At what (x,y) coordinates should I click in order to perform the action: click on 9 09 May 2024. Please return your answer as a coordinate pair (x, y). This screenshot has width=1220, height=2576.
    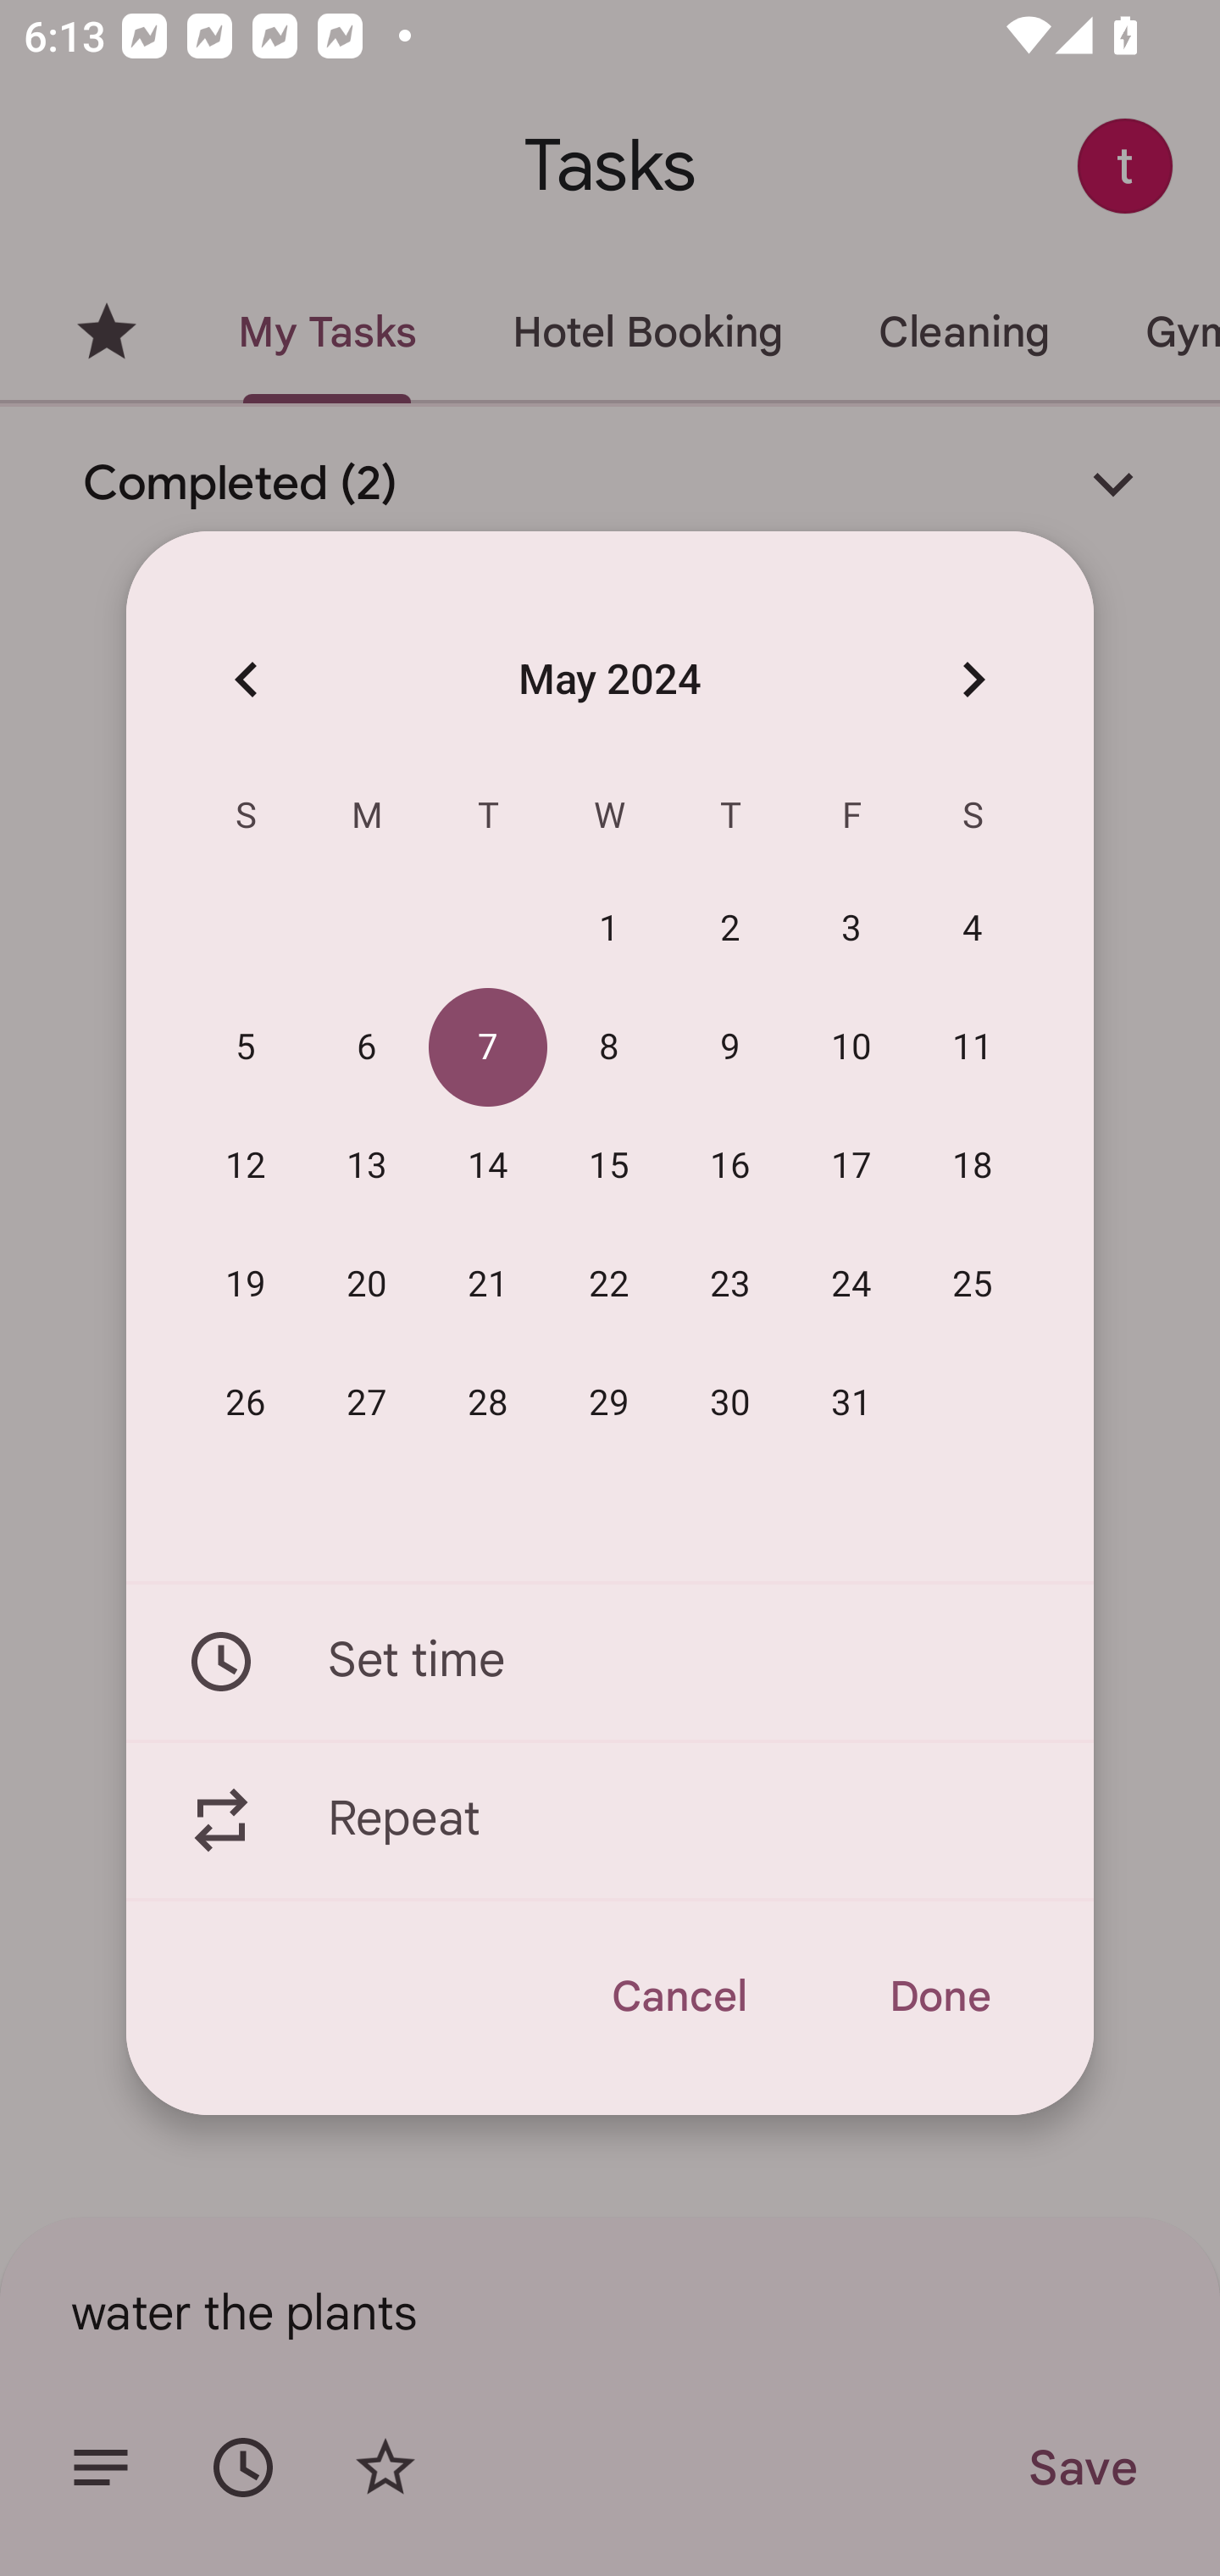
    Looking at the image, I should click on (730, 1048).